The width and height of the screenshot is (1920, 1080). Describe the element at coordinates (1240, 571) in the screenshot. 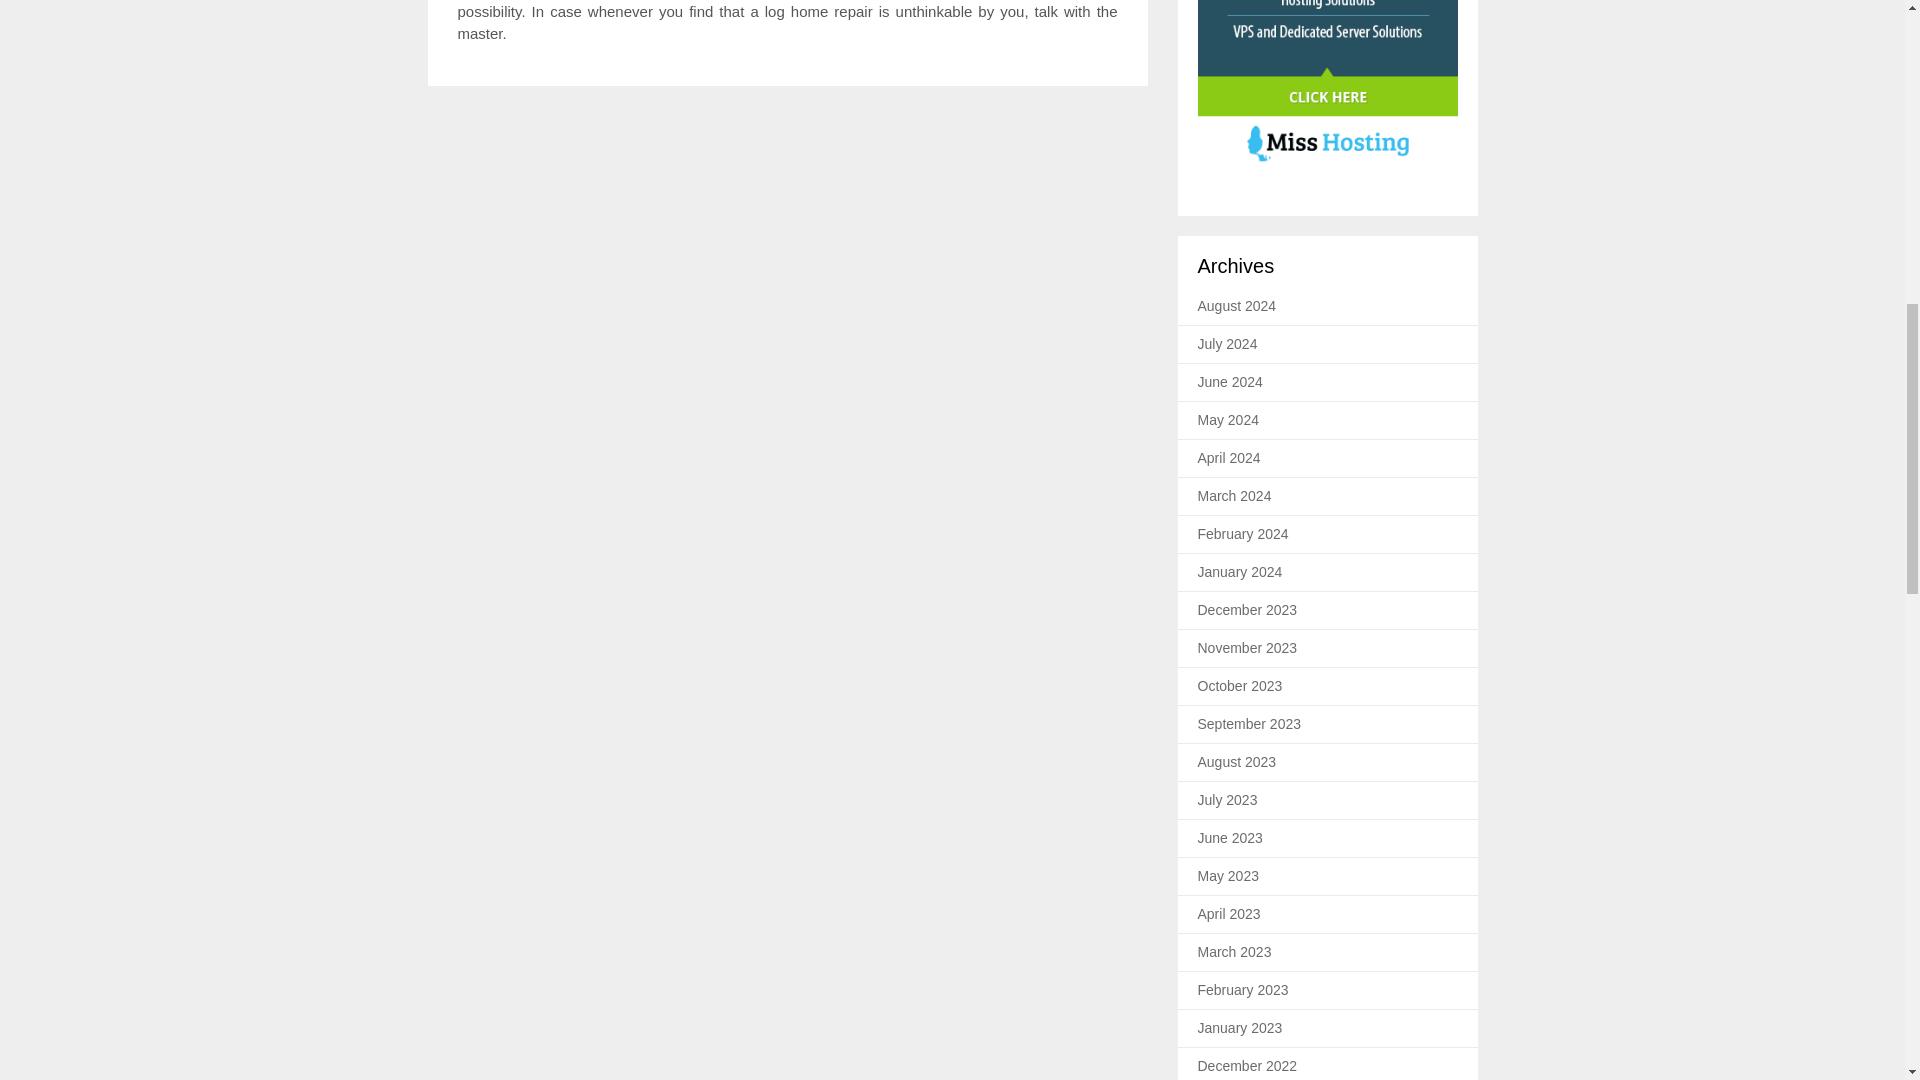

I see `January 2024` at that location.